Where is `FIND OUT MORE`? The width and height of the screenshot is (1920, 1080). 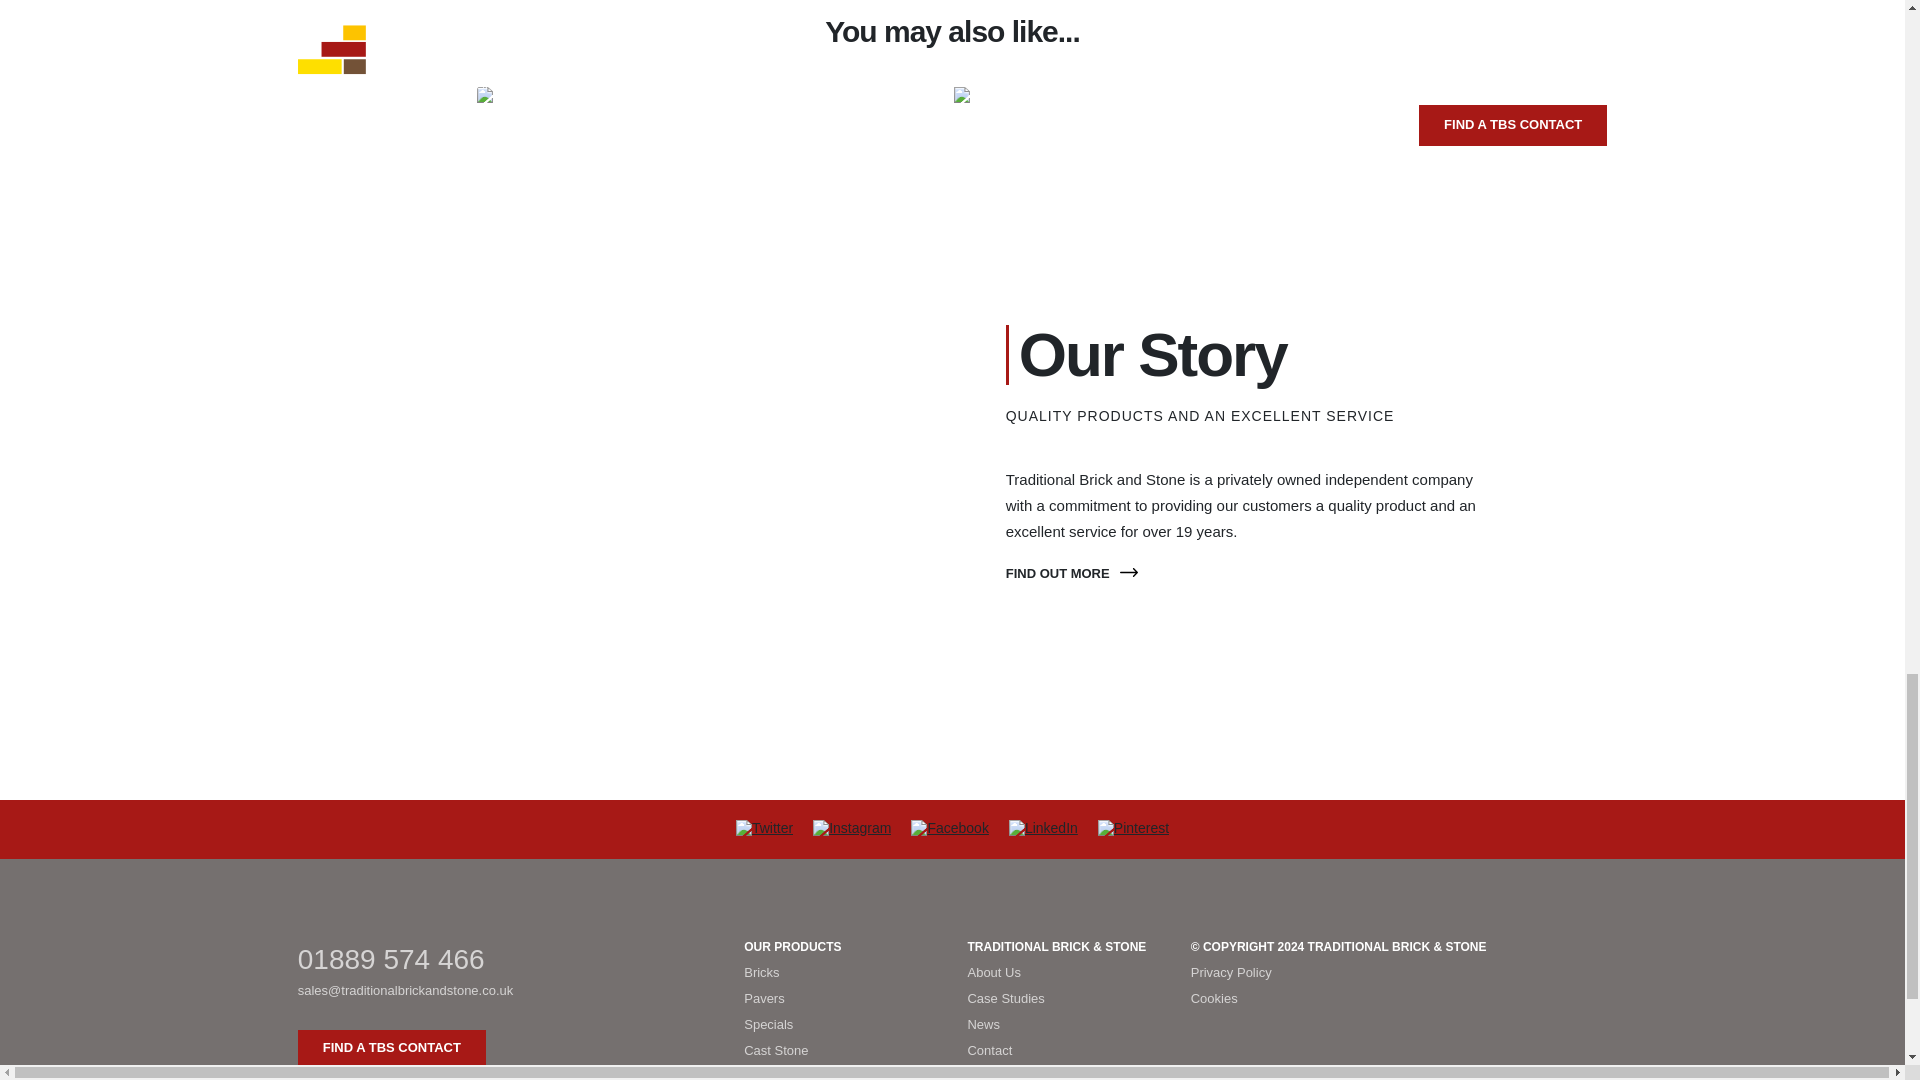
FIND OUT MORE is located at coordinates (1072, 573).